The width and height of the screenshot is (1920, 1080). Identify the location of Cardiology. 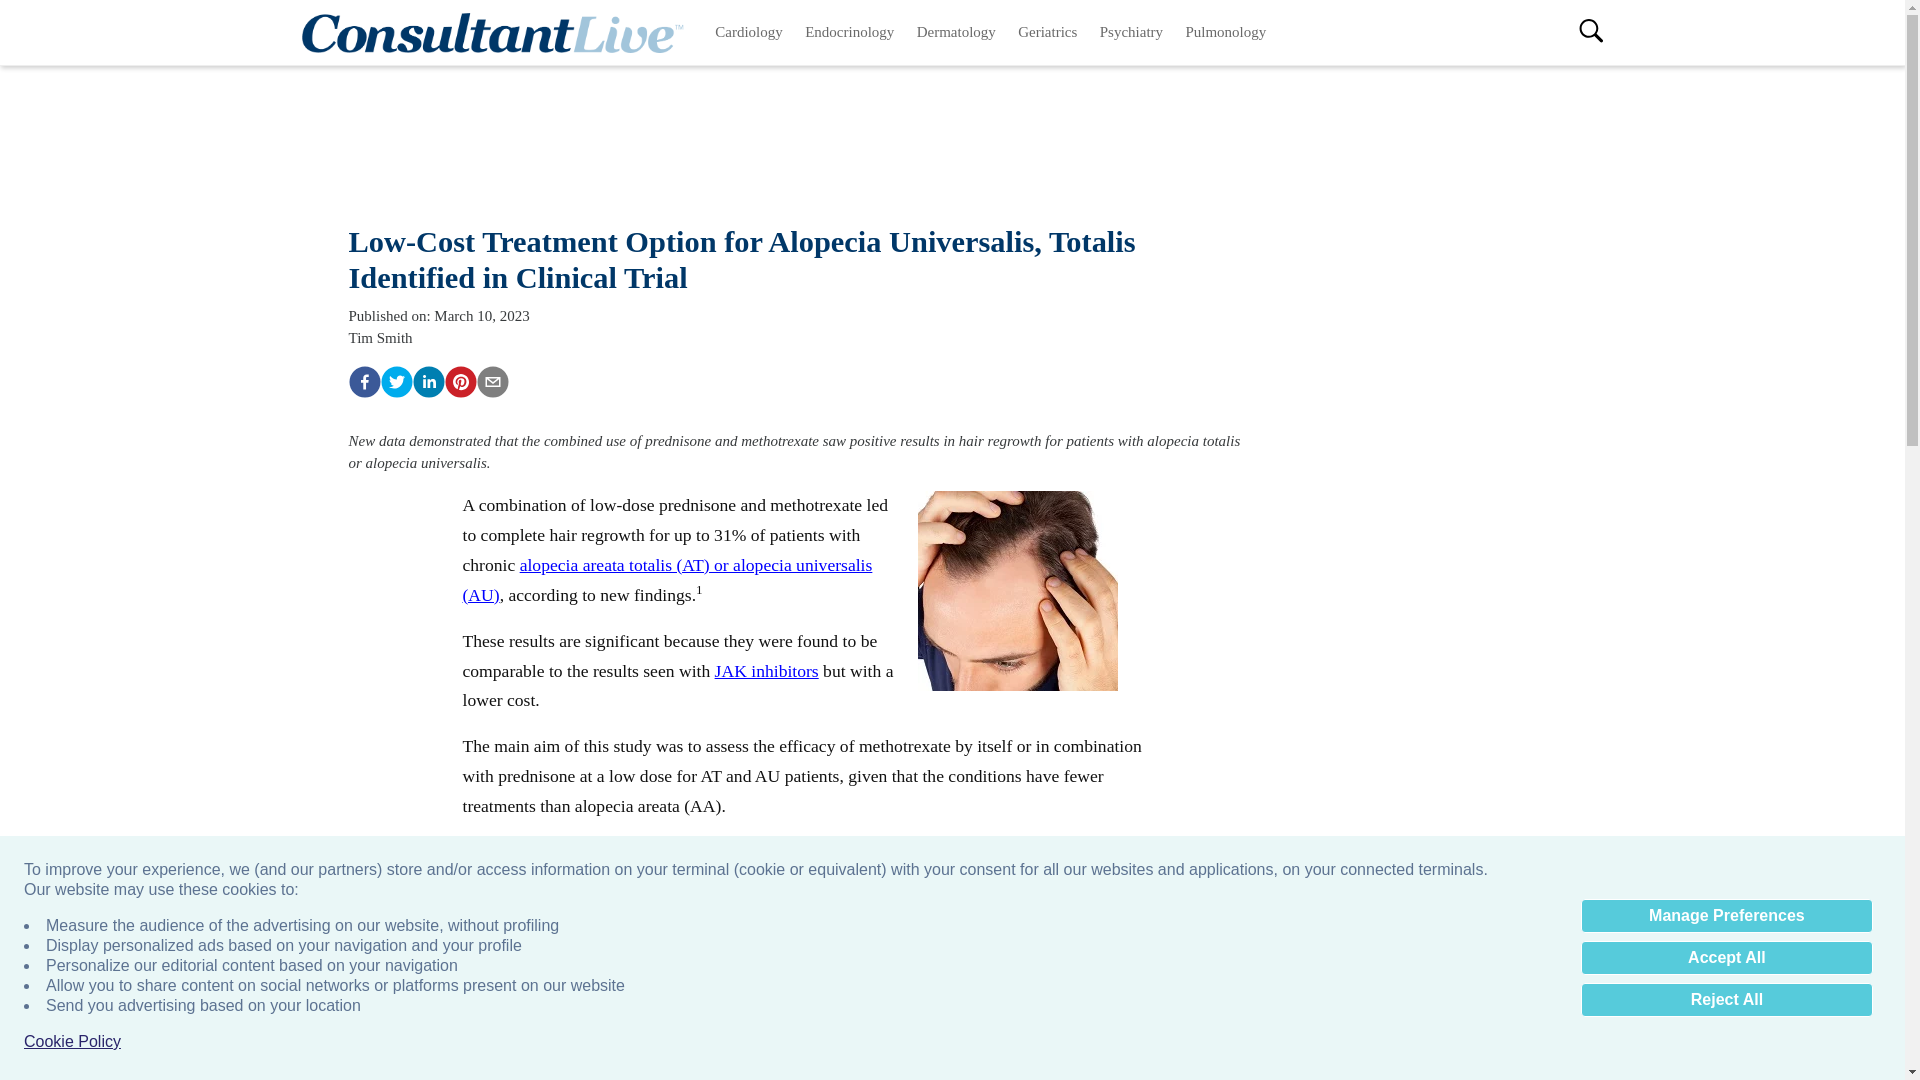
(749, 32).